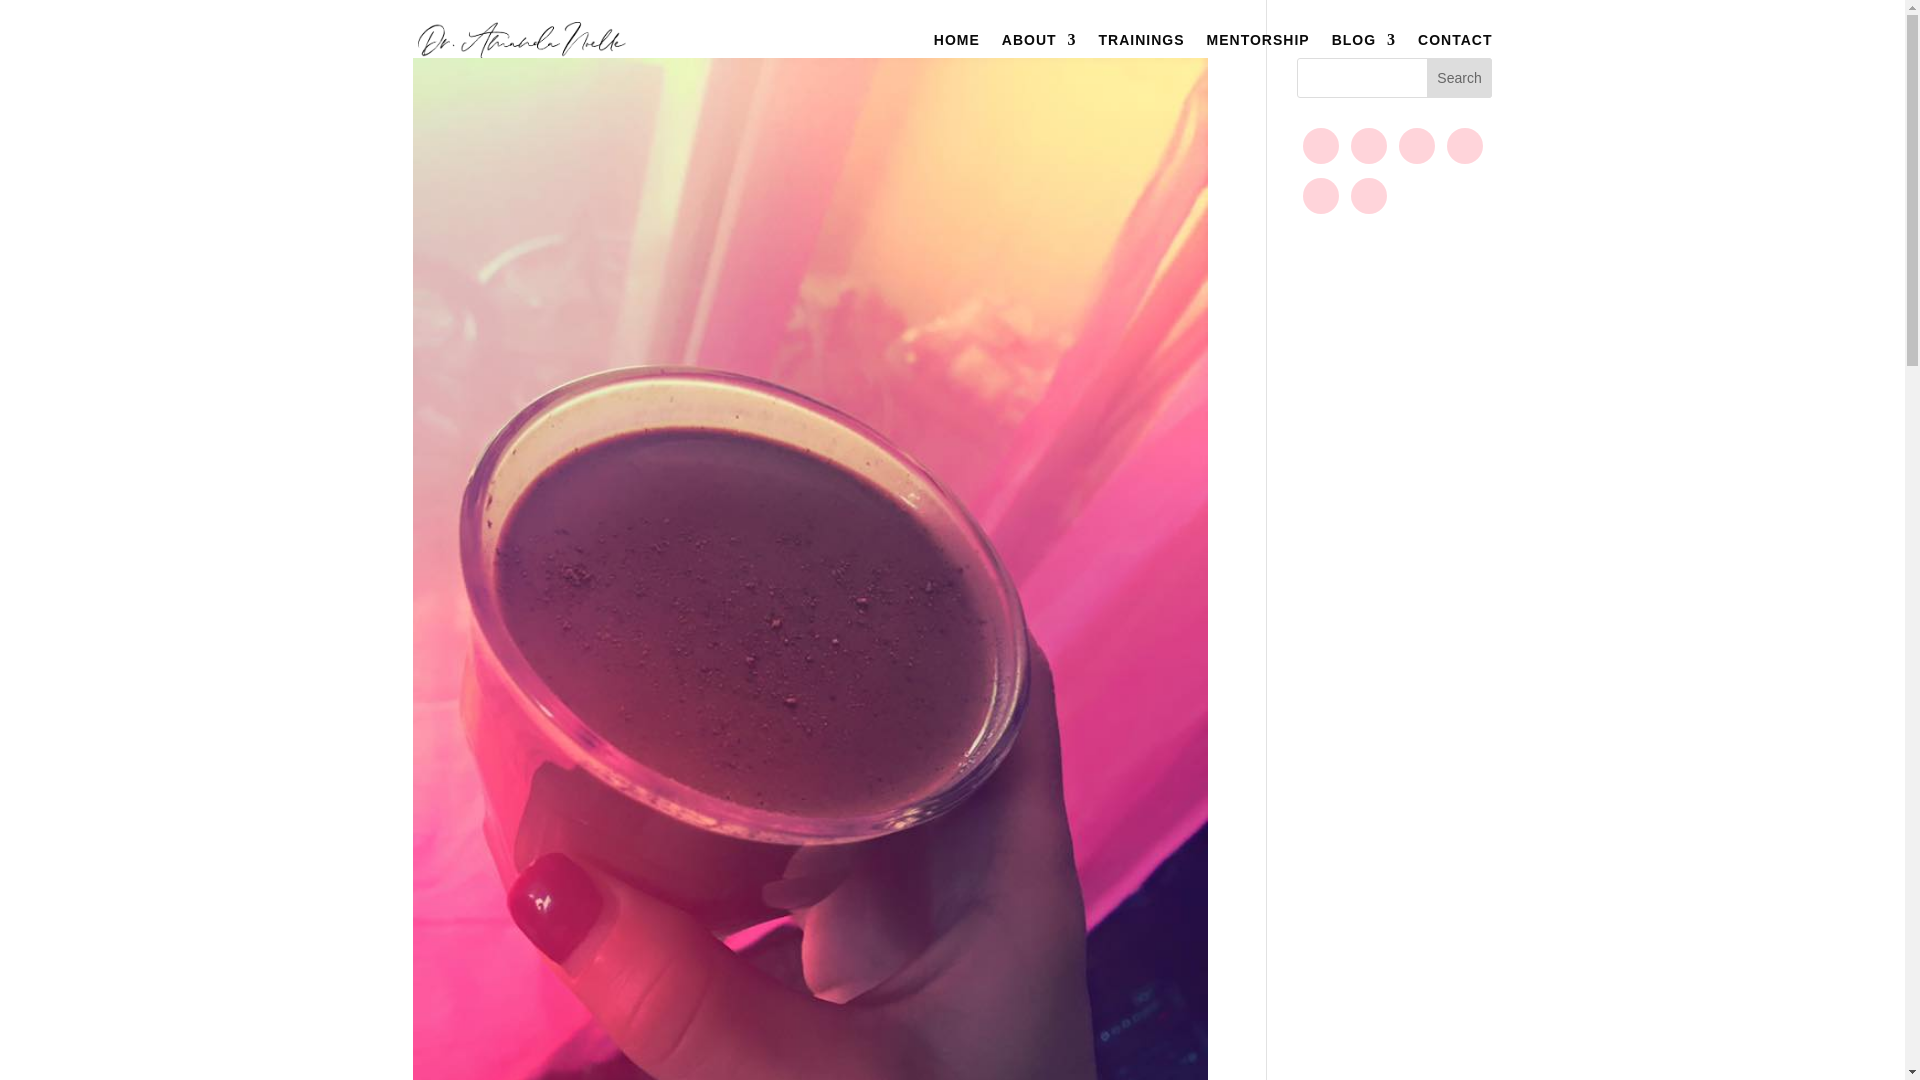  I want to click on CONTACT, so click(1454, 56).